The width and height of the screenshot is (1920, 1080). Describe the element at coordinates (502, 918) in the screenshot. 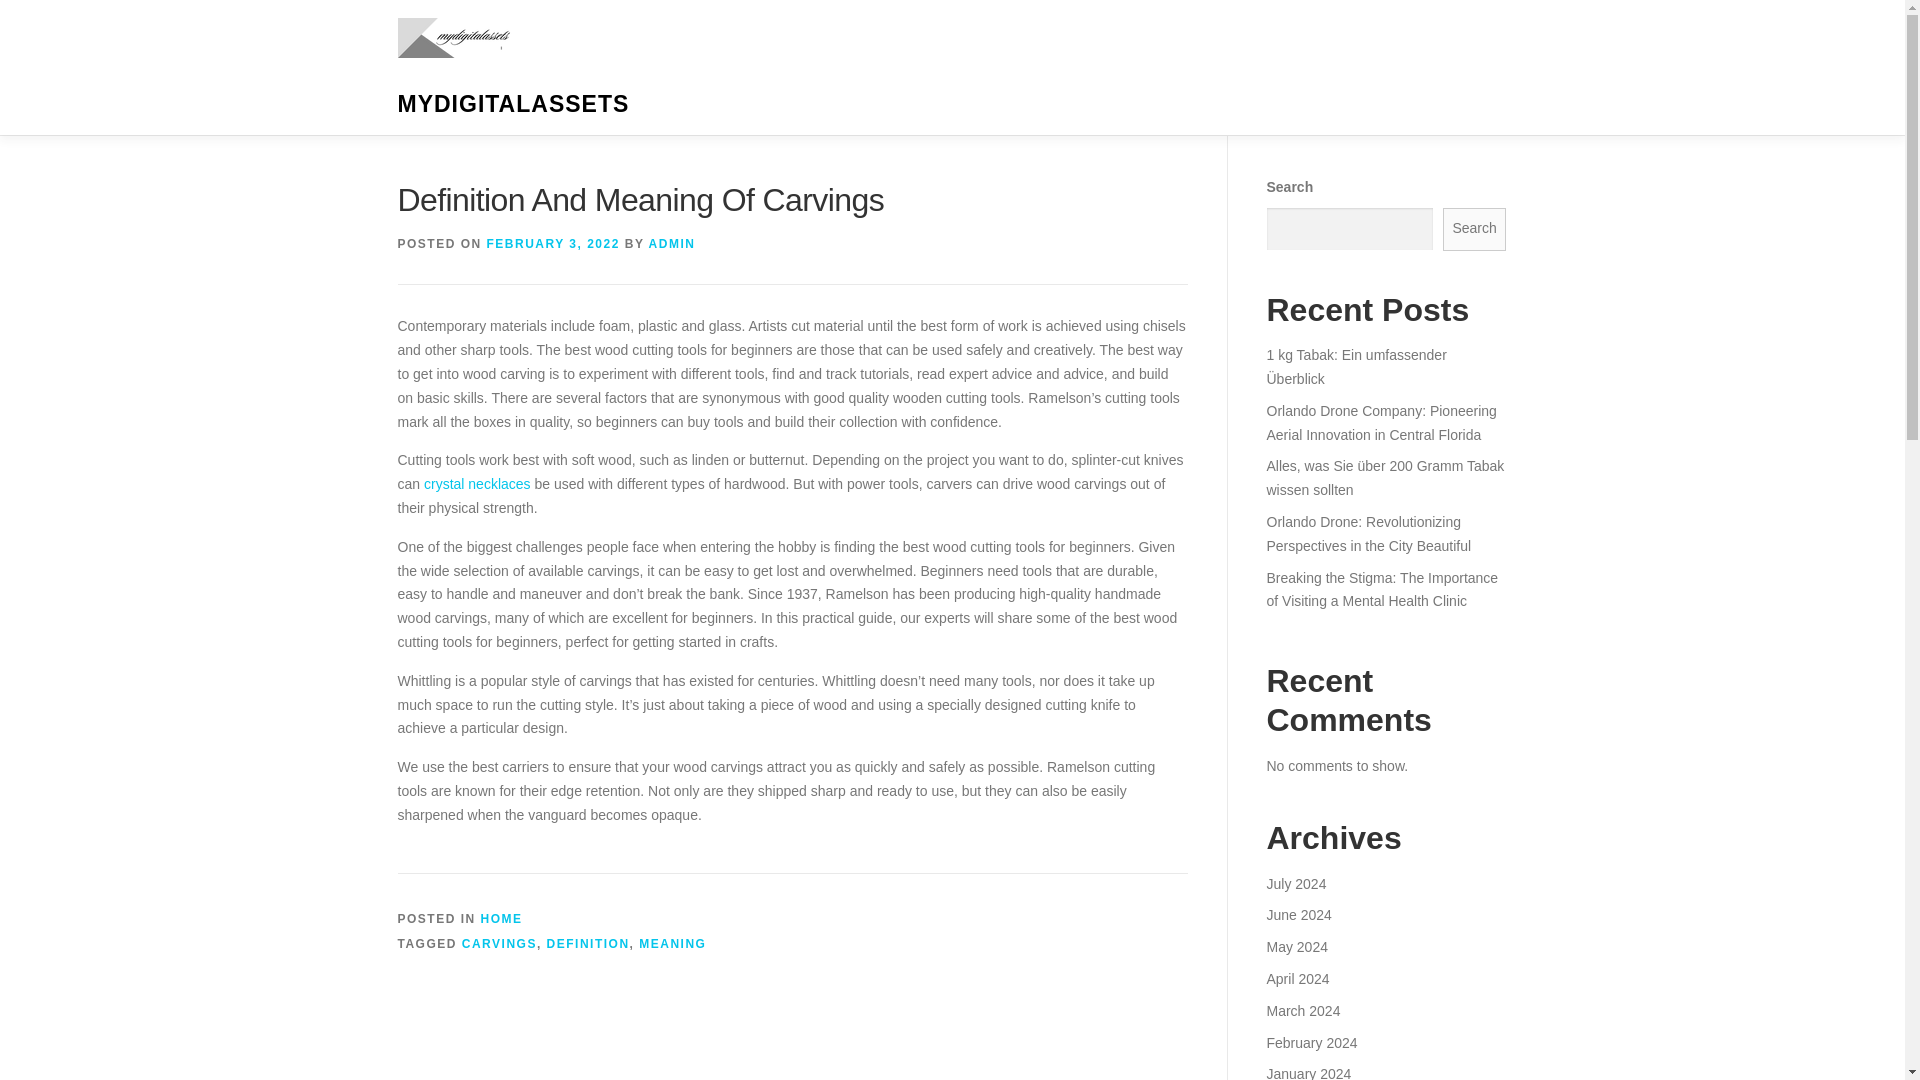

I see `HOME` at that location.